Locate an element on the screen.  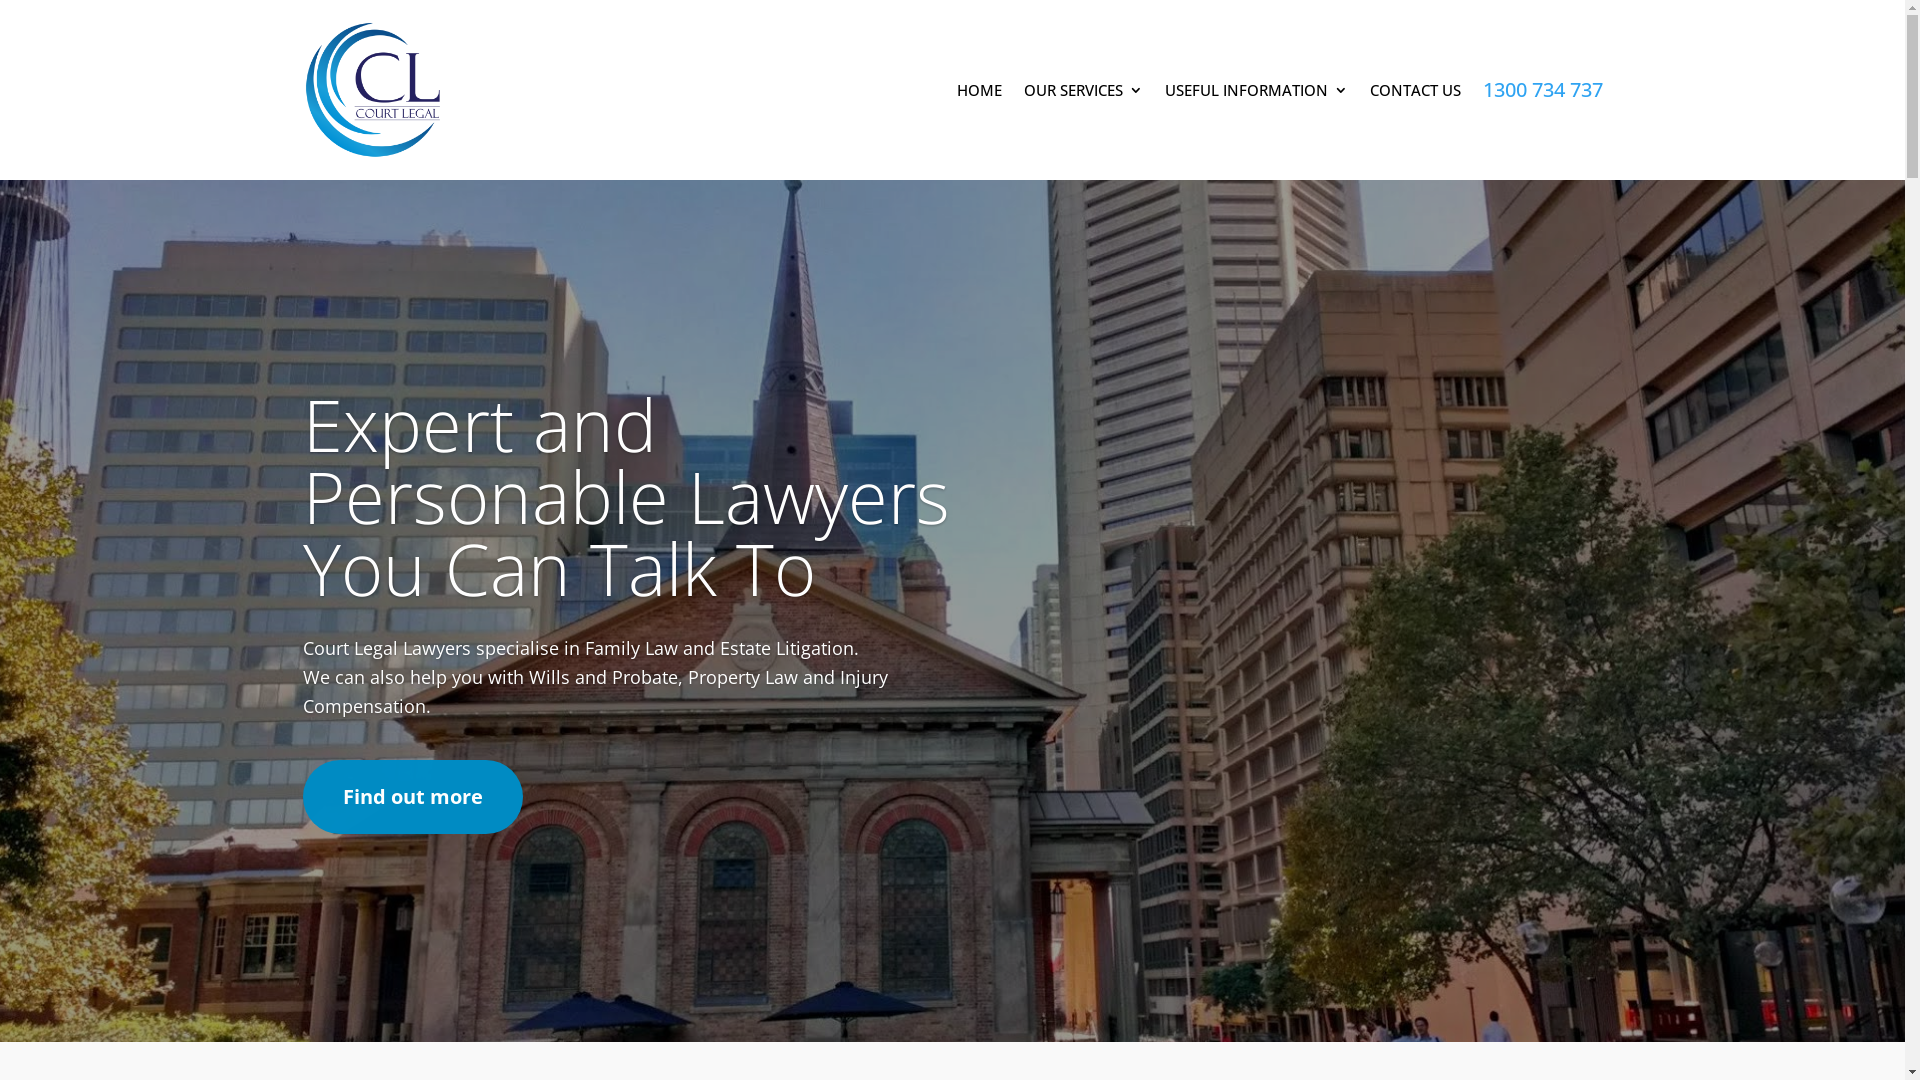
HOME is located at coordinates (978, 90).